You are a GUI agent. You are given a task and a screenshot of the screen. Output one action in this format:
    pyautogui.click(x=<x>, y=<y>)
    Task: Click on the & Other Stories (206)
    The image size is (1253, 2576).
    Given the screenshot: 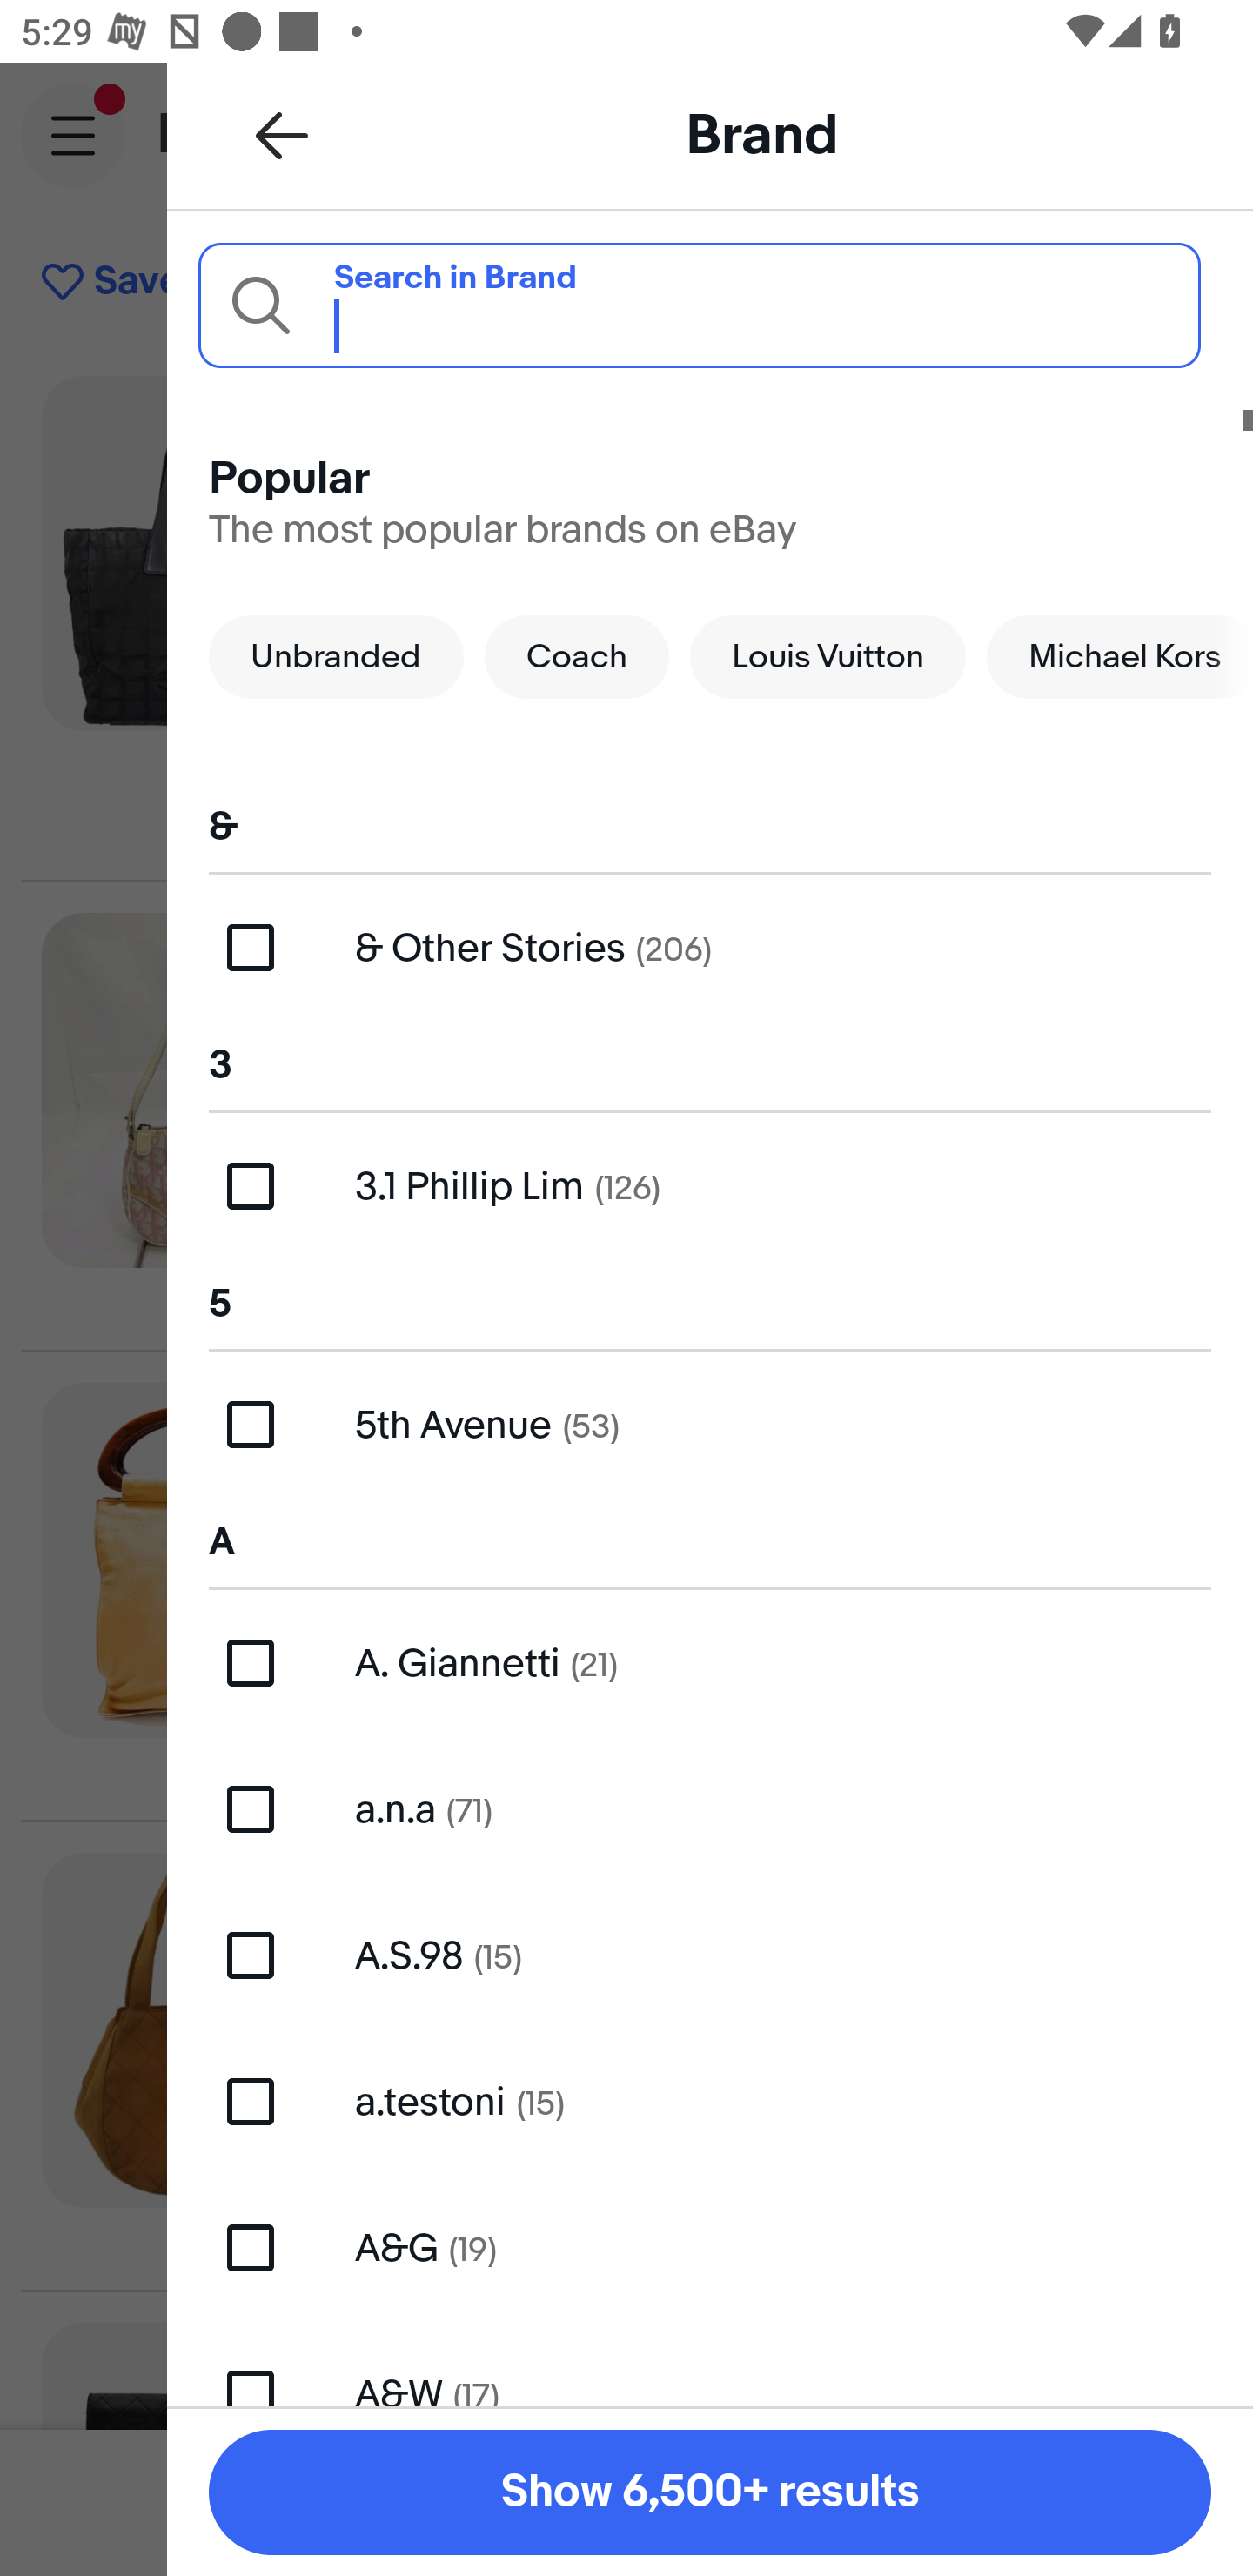 What is the action you would take?
    pyautogui.click(x=710, y=948)
    